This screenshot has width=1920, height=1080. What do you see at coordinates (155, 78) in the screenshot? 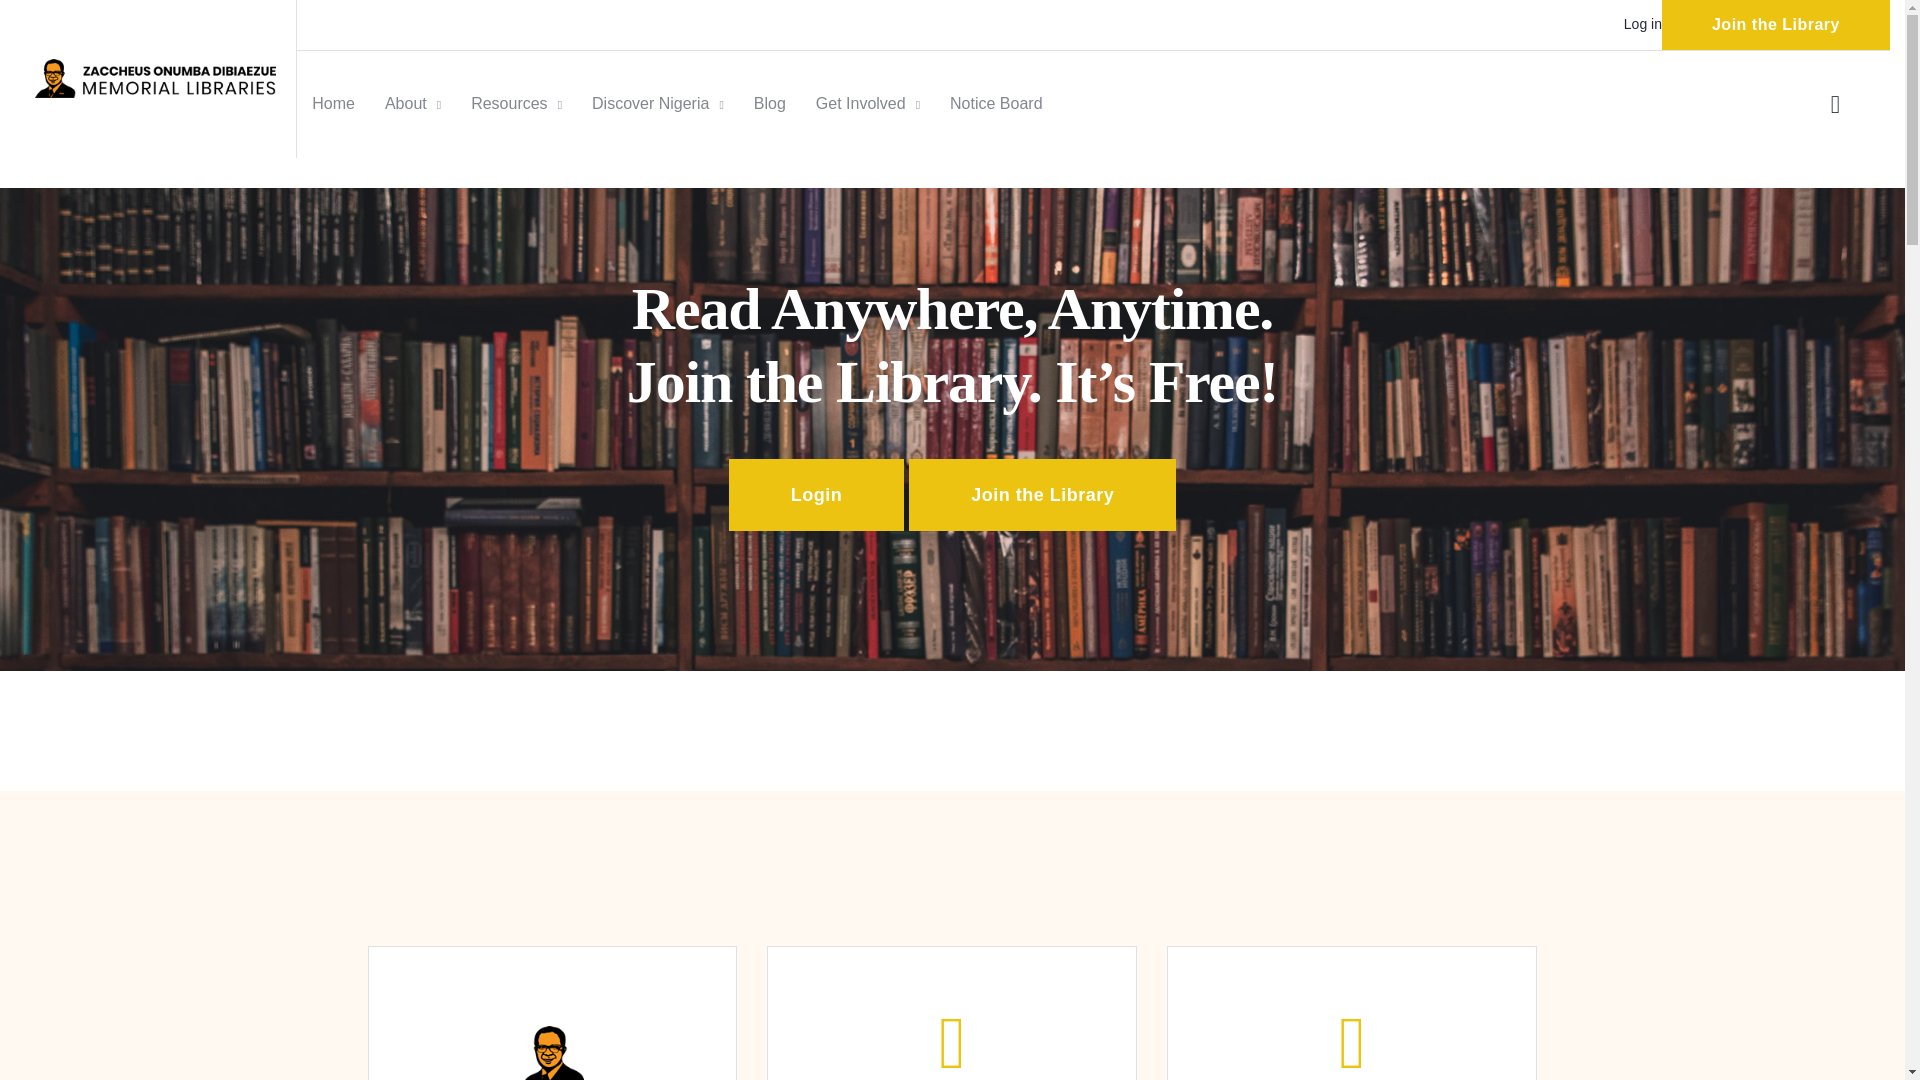
I see `Home` at bounding box center [155, 78].